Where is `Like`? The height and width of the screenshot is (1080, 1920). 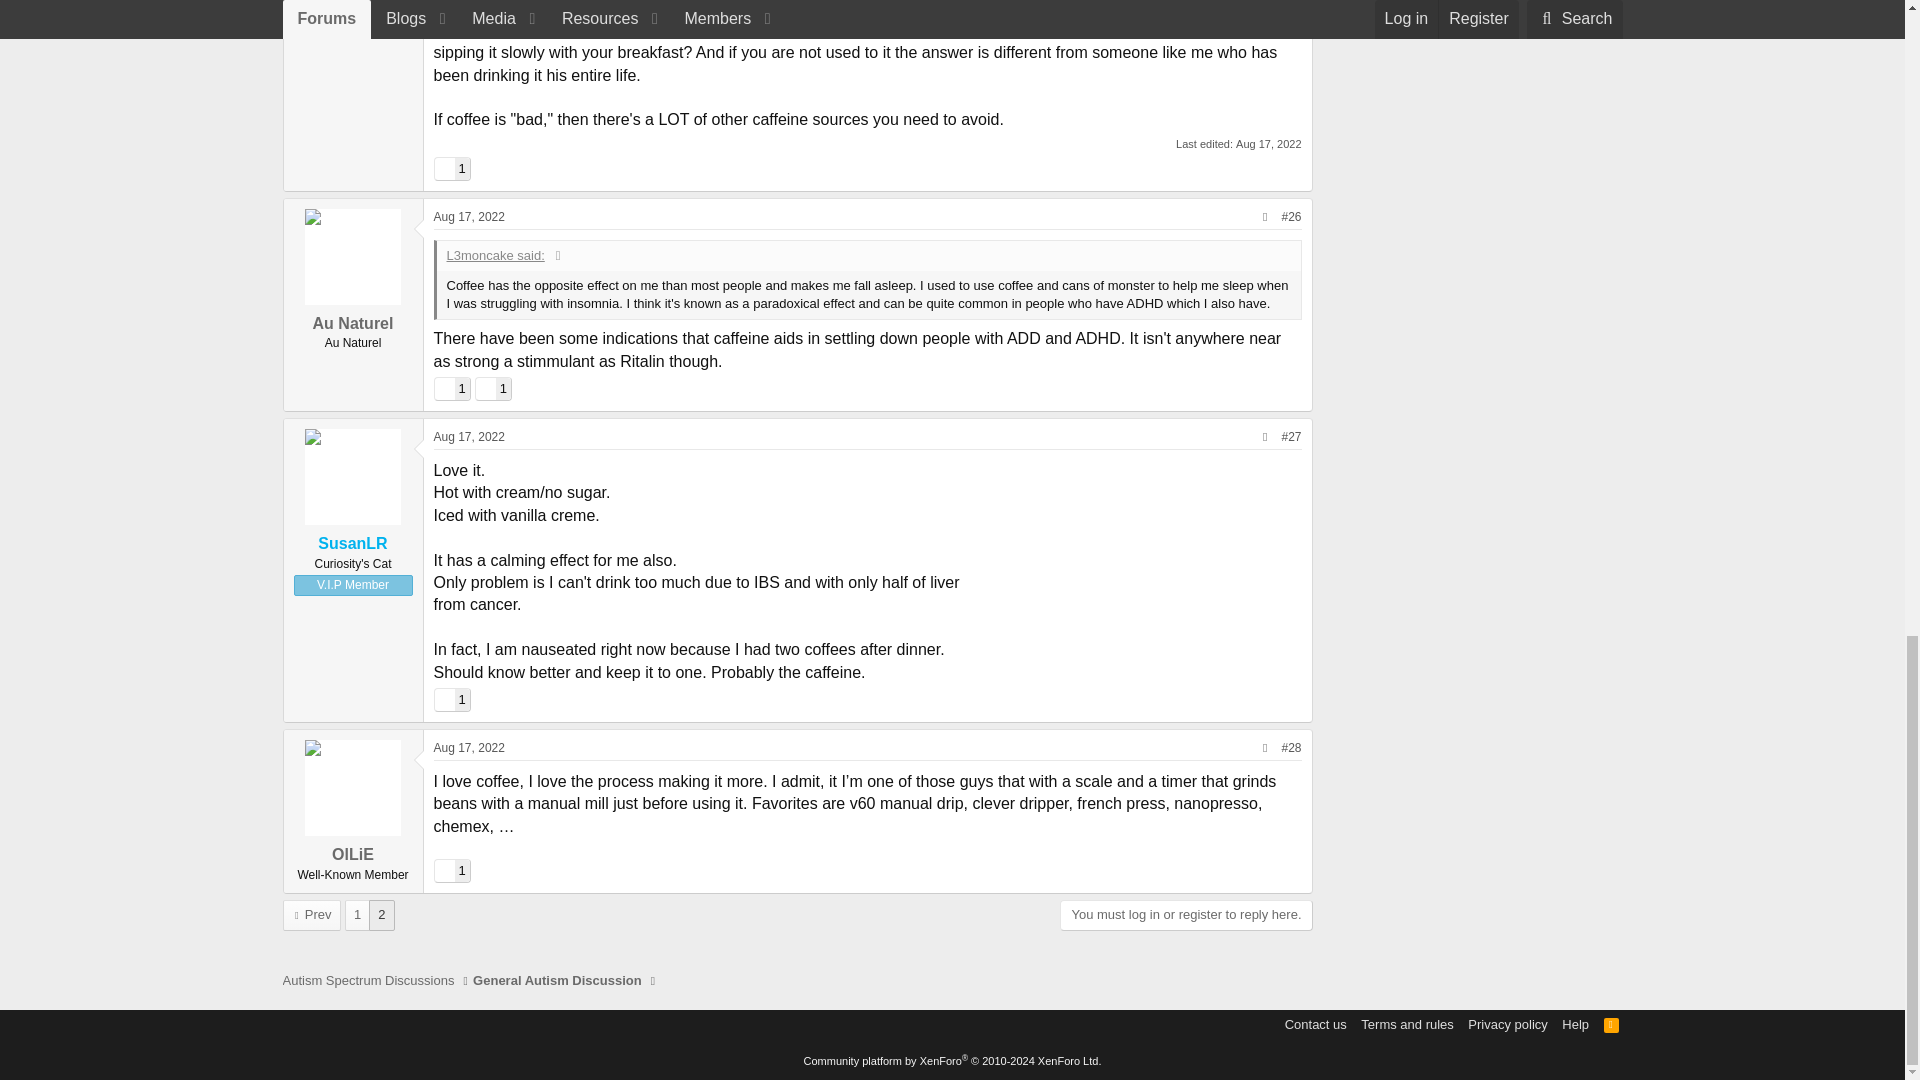
Like is located at coordinates (443, 168).